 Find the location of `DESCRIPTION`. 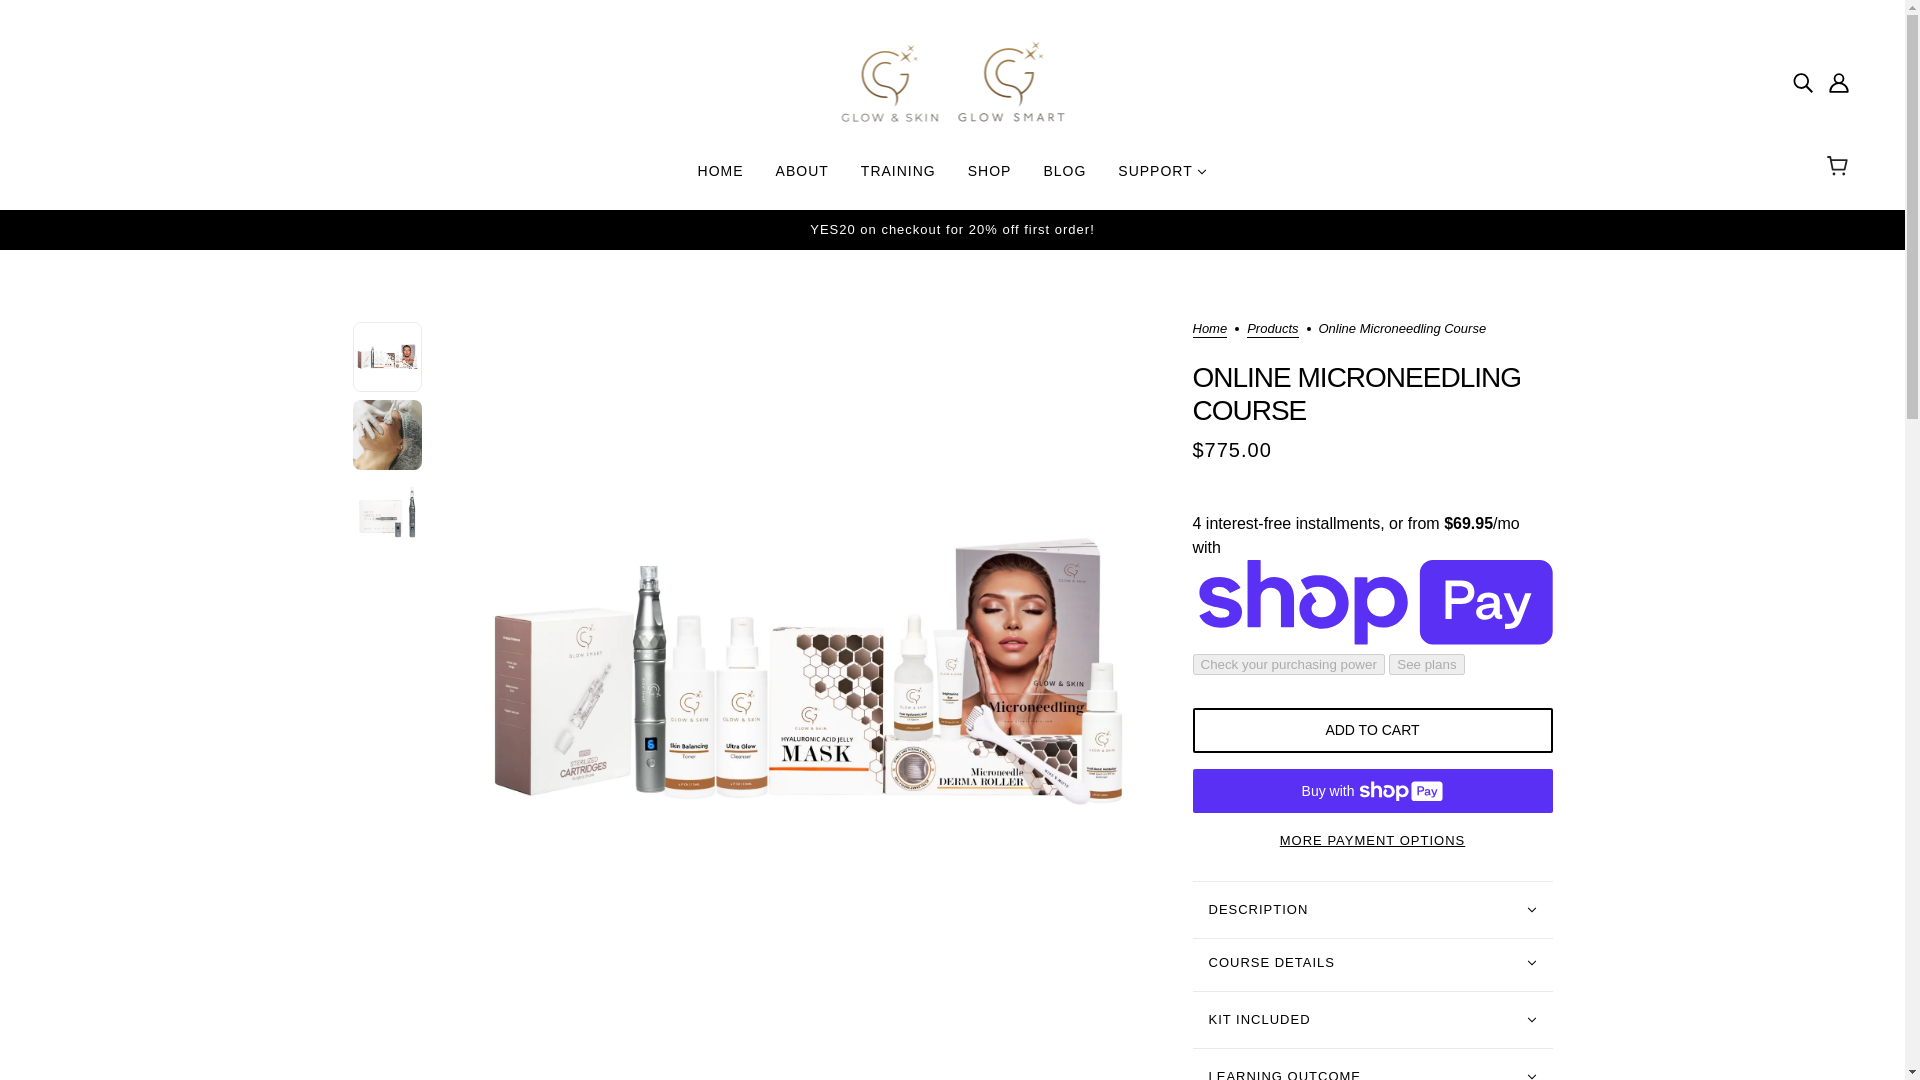

DESCRIPTION is located at coordinates (1372, 910).